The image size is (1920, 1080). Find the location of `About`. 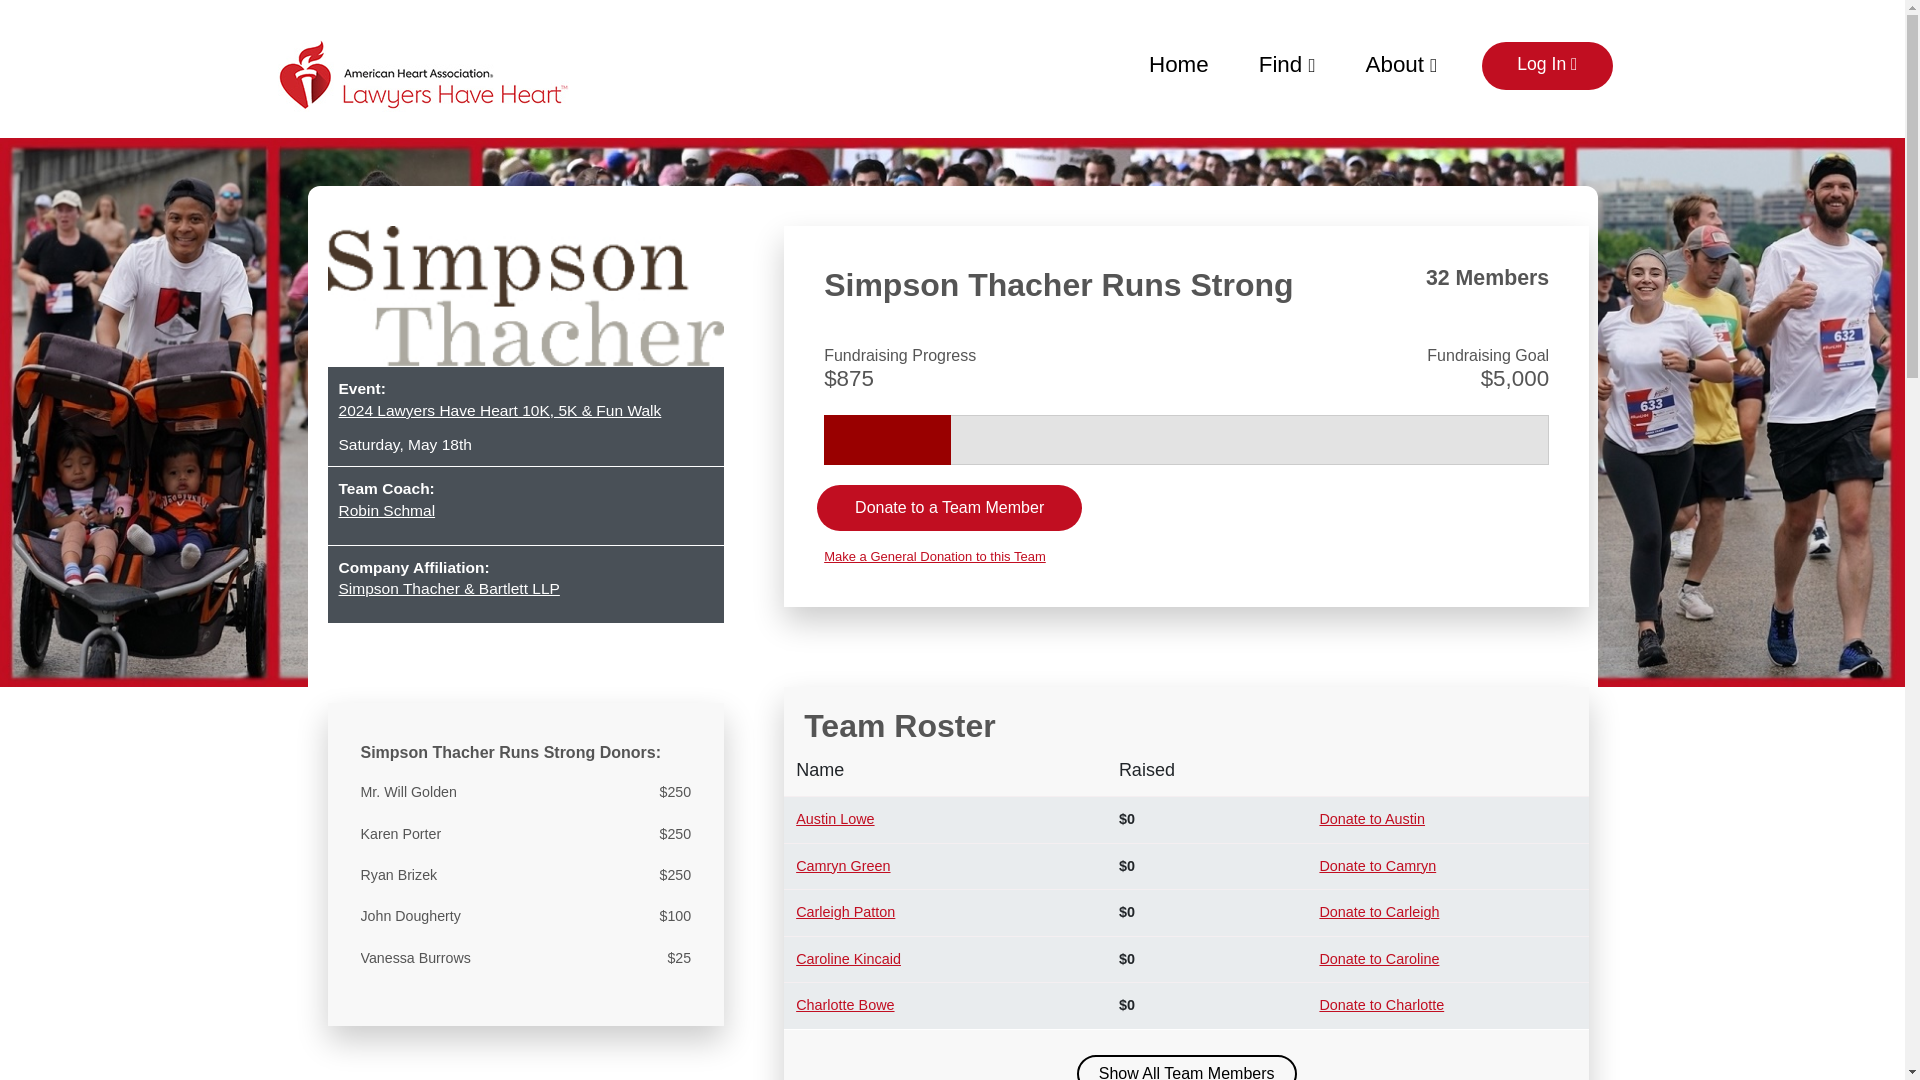

About is located at coordinates (1402, 62).